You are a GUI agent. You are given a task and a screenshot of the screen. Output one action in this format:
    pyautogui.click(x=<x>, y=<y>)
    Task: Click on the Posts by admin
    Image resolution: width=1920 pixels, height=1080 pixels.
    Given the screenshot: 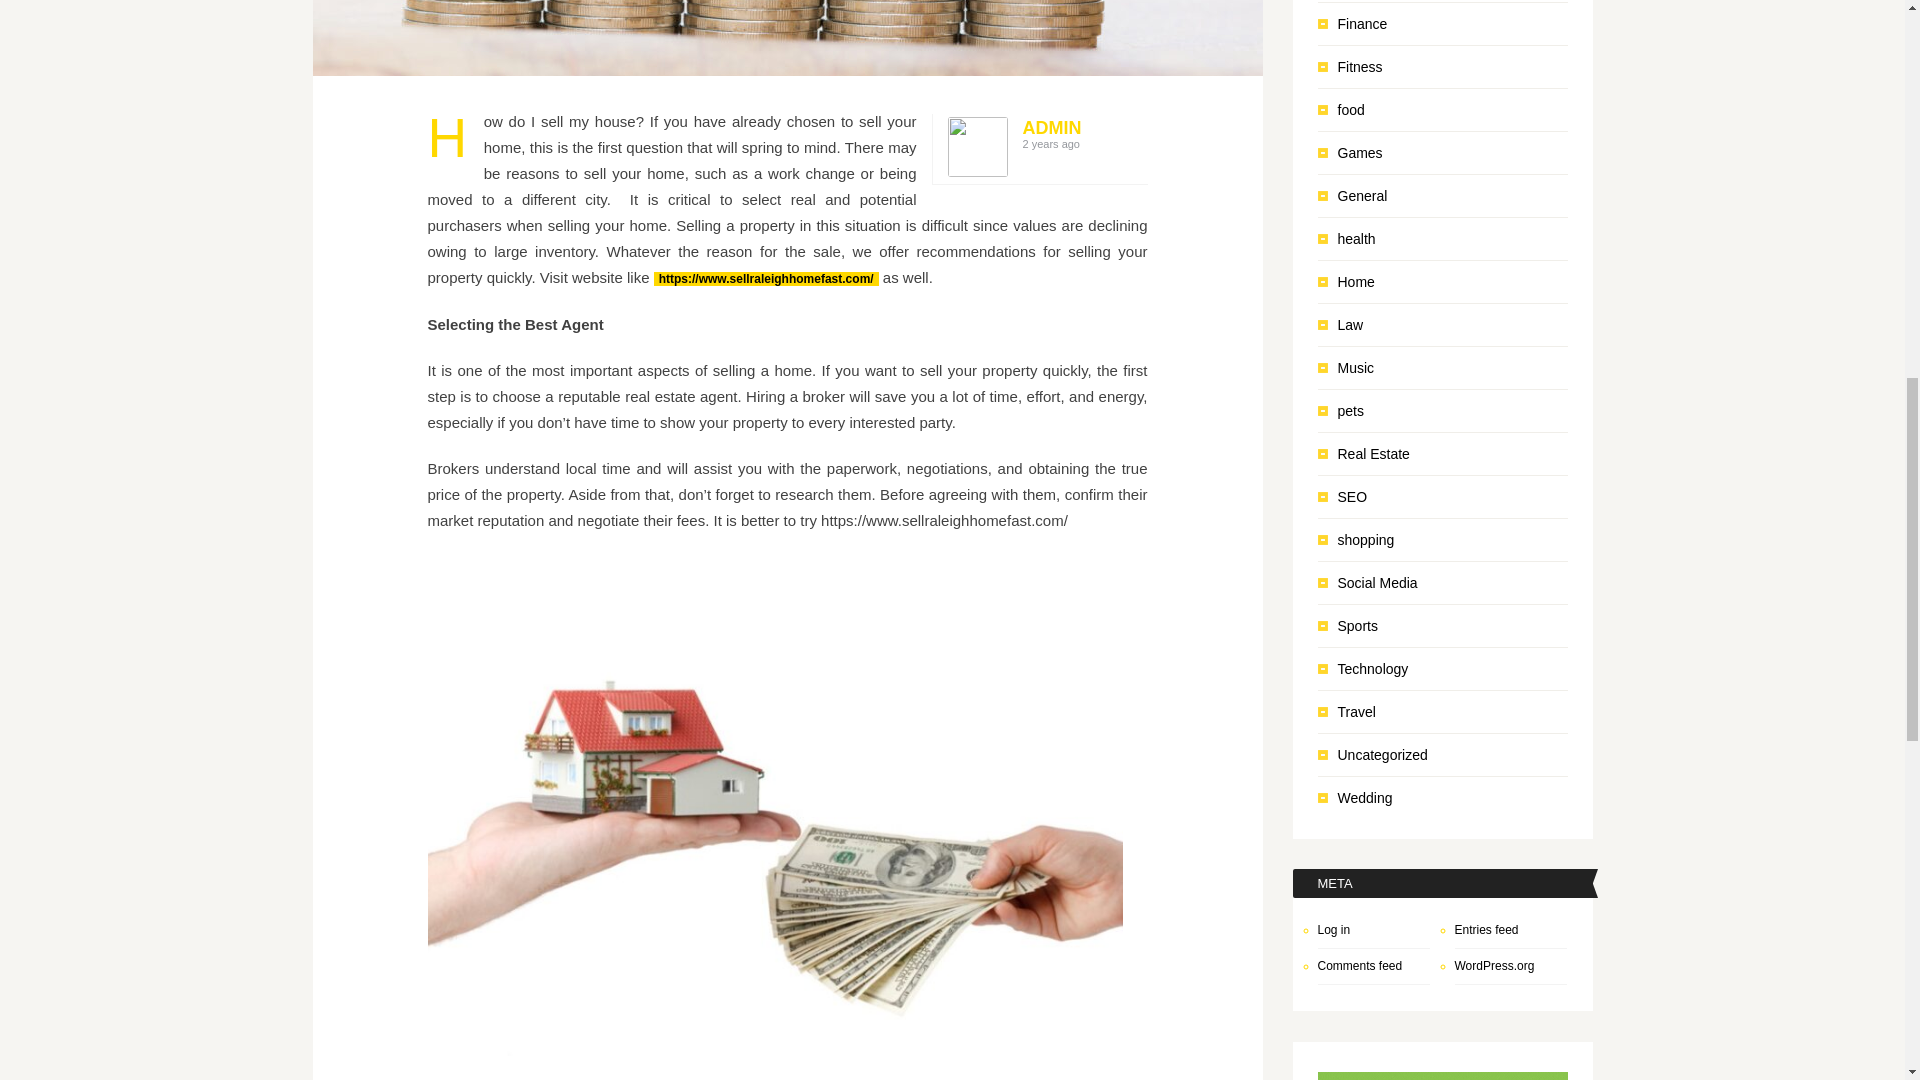 What is the action you would take?
    pyautogui.click(x=1050, y=128)
    